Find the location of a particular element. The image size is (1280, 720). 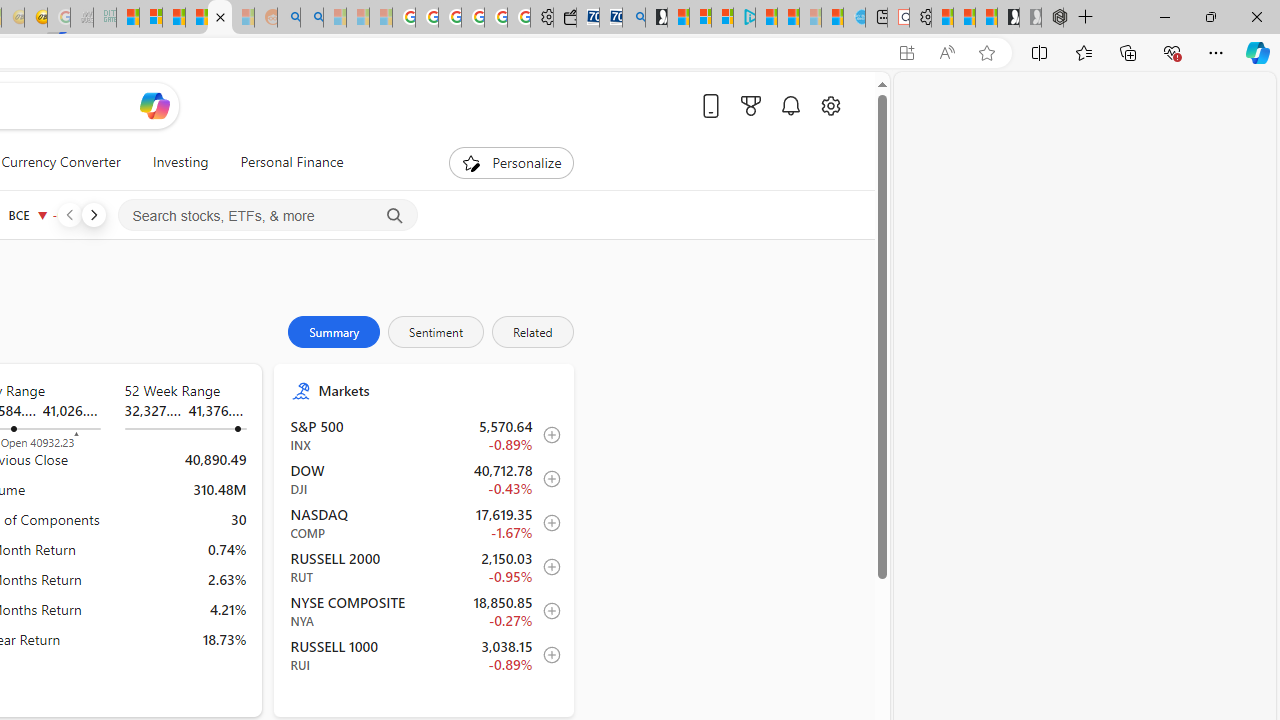

Cheap Car Rentals - Save70.com is located at coordinates (611, 18).